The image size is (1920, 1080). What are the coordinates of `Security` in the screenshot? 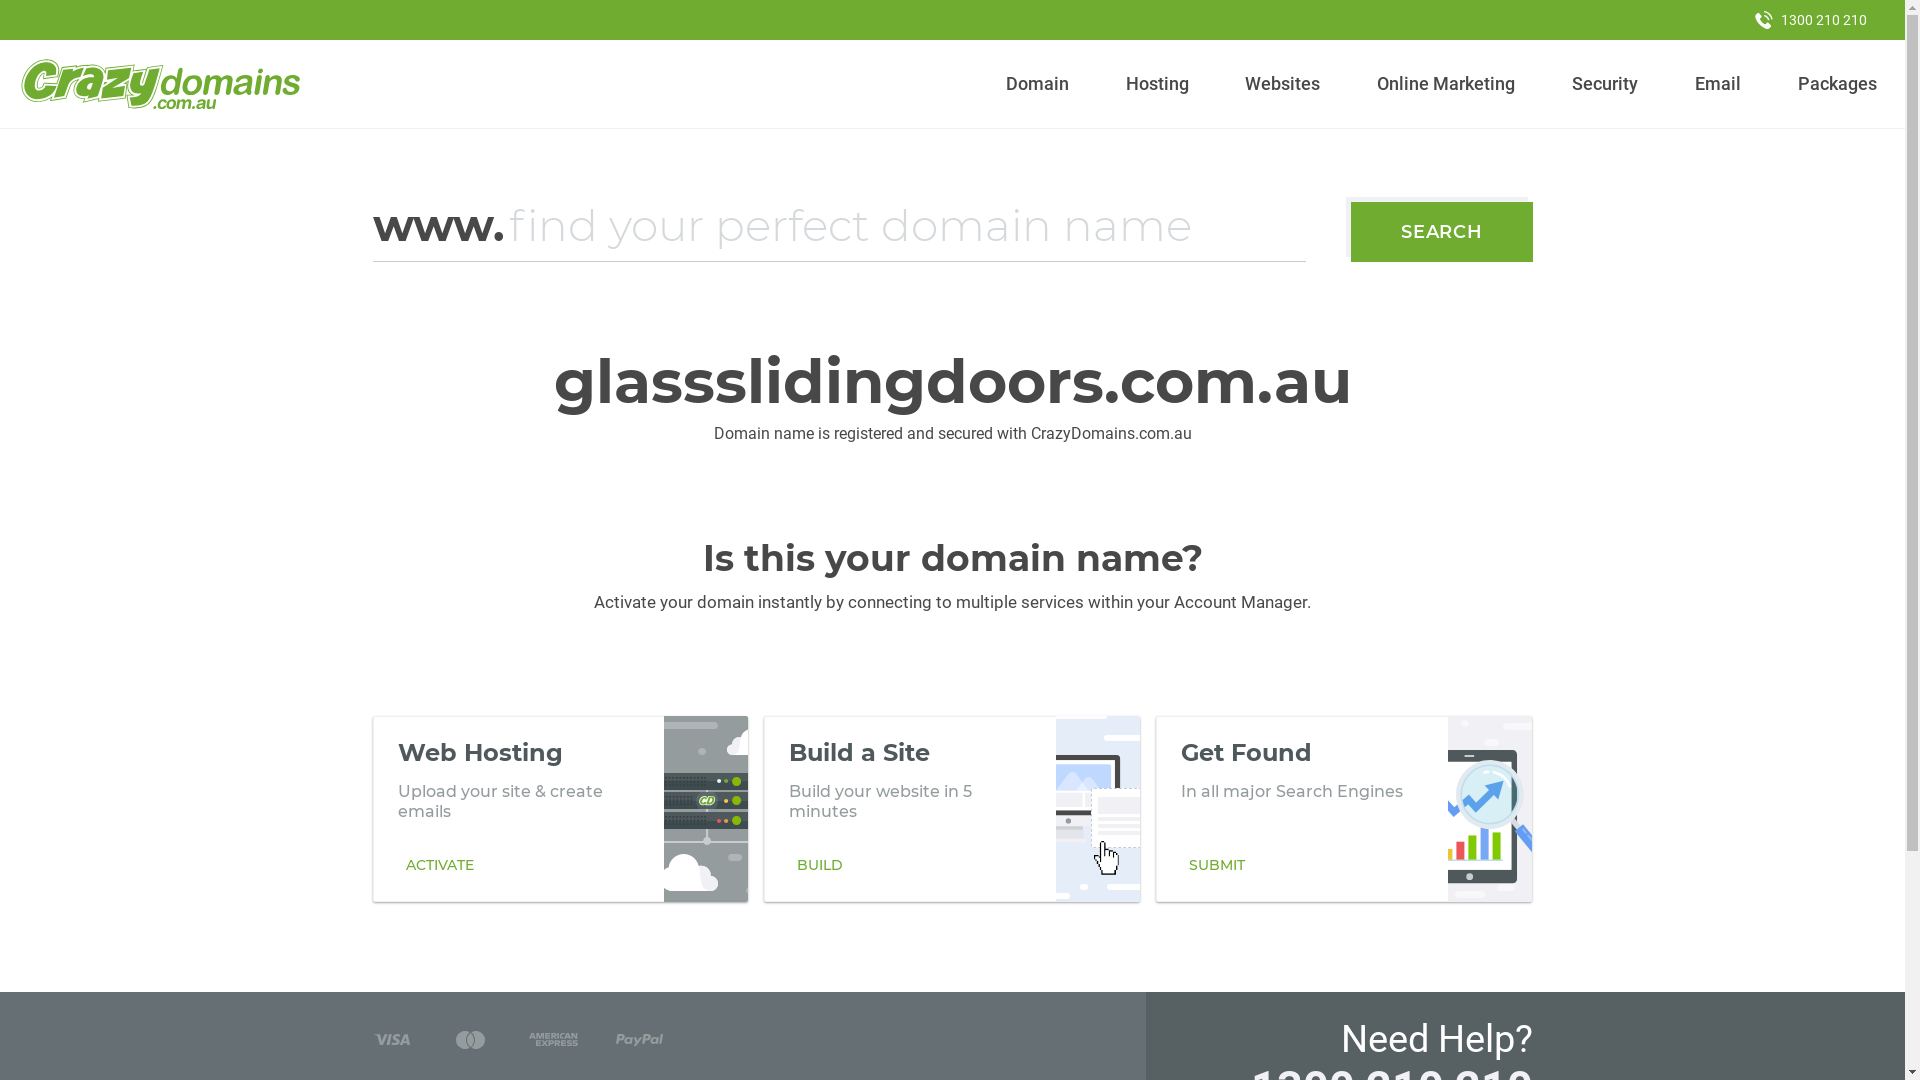 It's located at (1606, 84).